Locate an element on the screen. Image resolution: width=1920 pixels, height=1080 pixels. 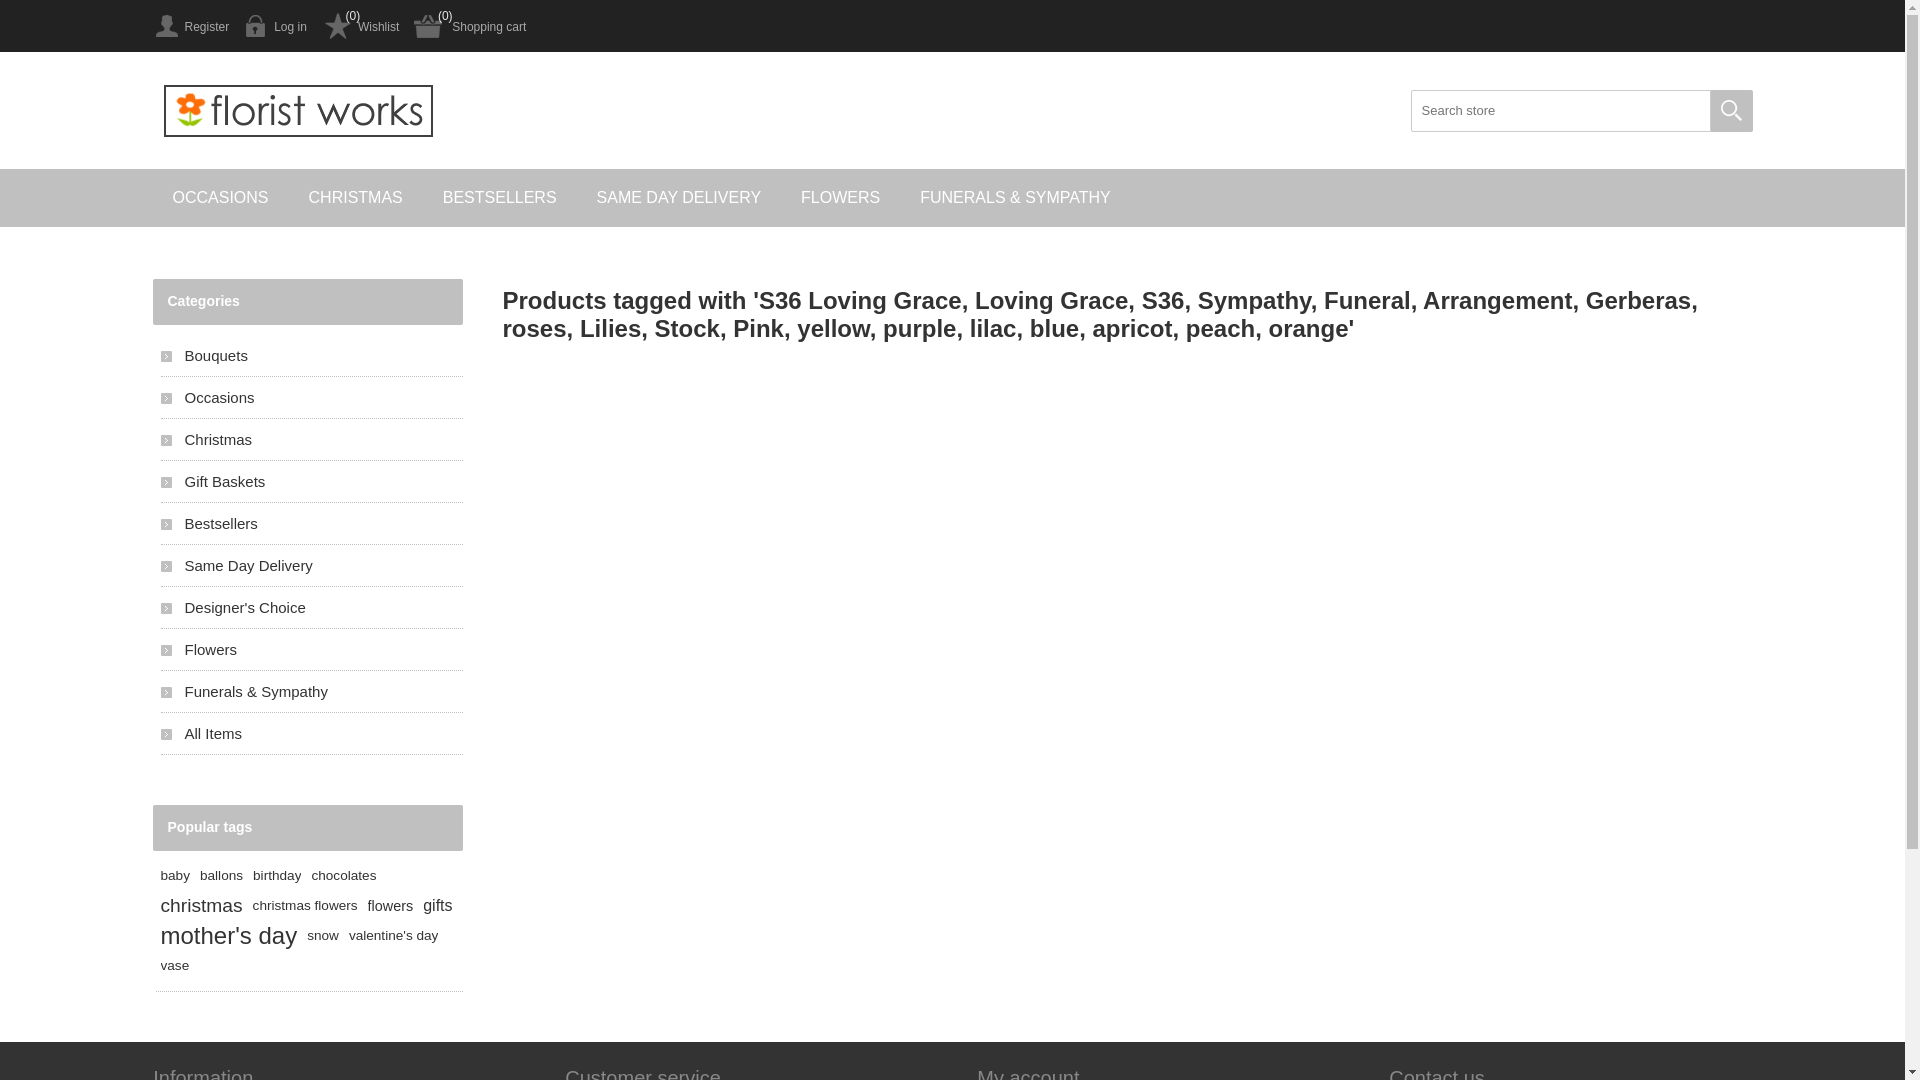
Wishlist is located at coordinates (360, 26).